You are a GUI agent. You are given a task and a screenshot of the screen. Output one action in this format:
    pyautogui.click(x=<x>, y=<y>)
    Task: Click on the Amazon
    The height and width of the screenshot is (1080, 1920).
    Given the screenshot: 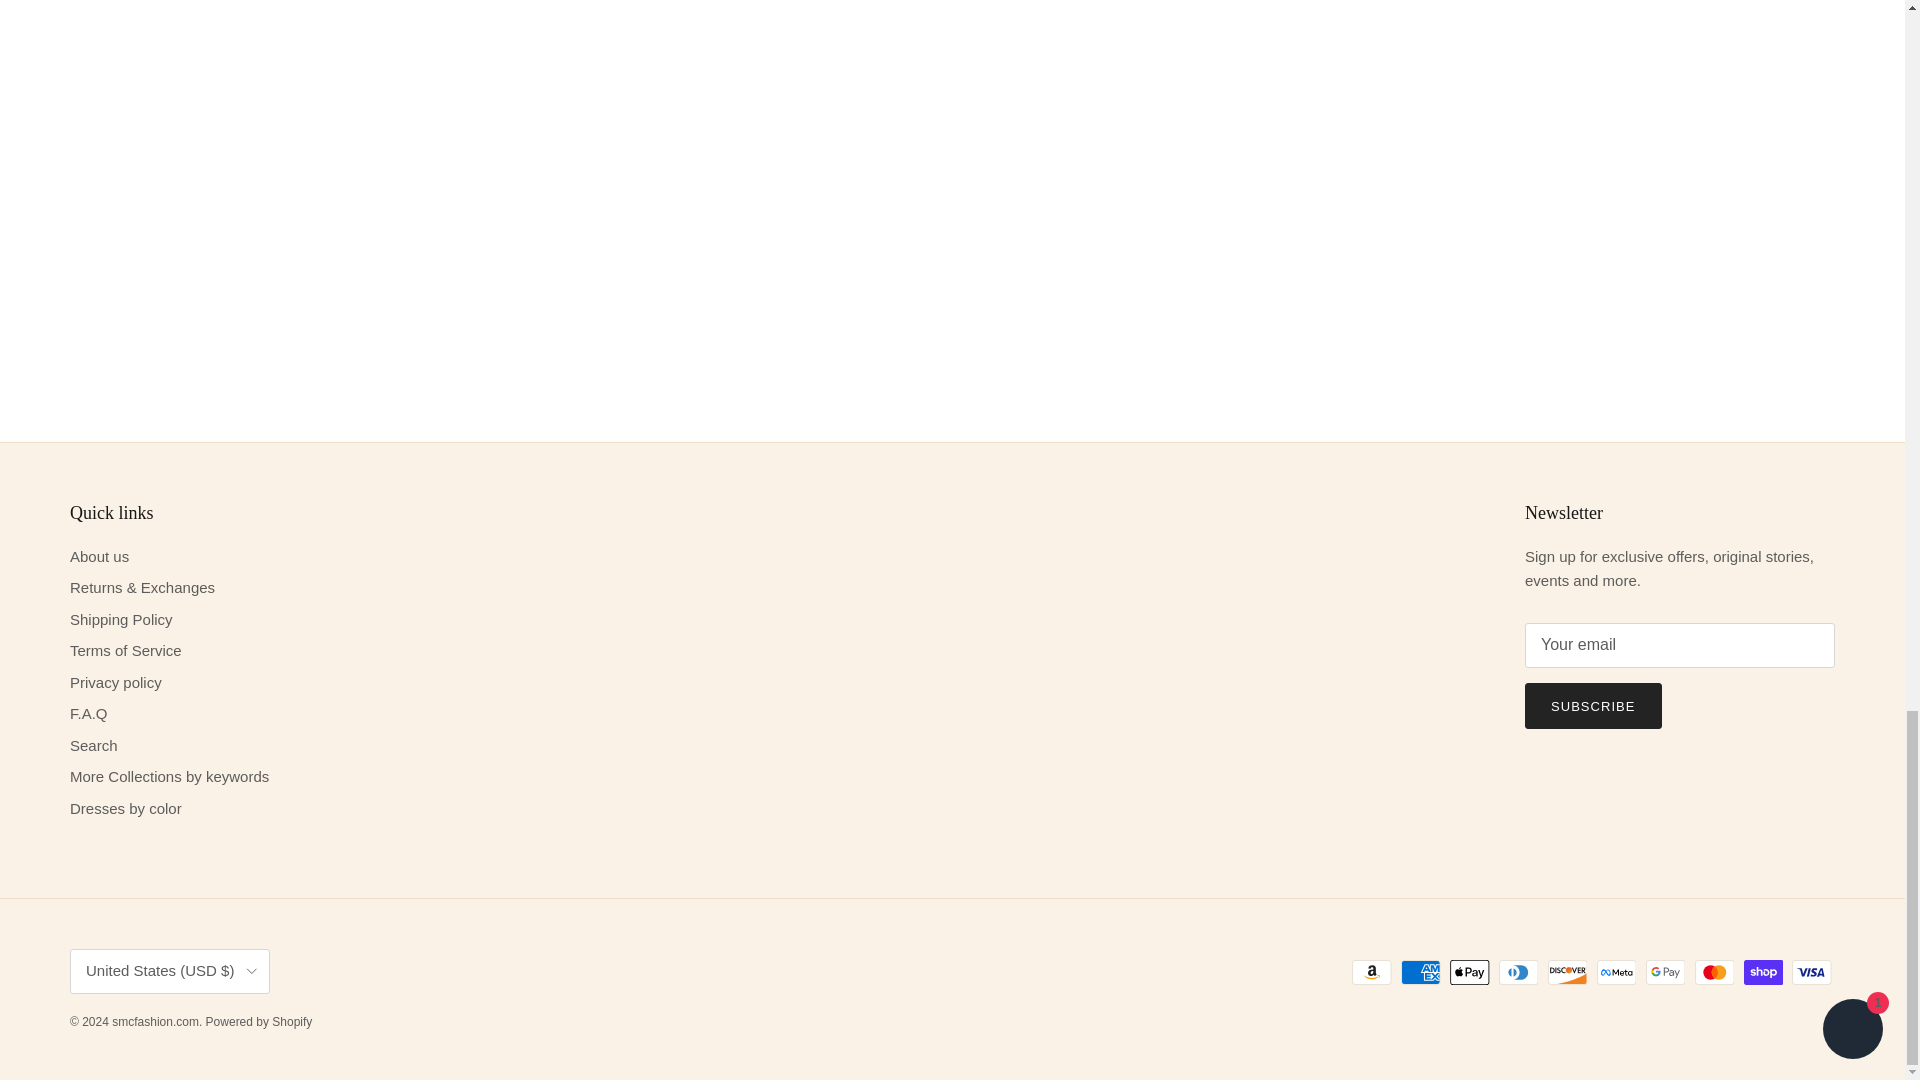 What is the action you would take?
    pyautogui.click(x=1372, y=972)
    